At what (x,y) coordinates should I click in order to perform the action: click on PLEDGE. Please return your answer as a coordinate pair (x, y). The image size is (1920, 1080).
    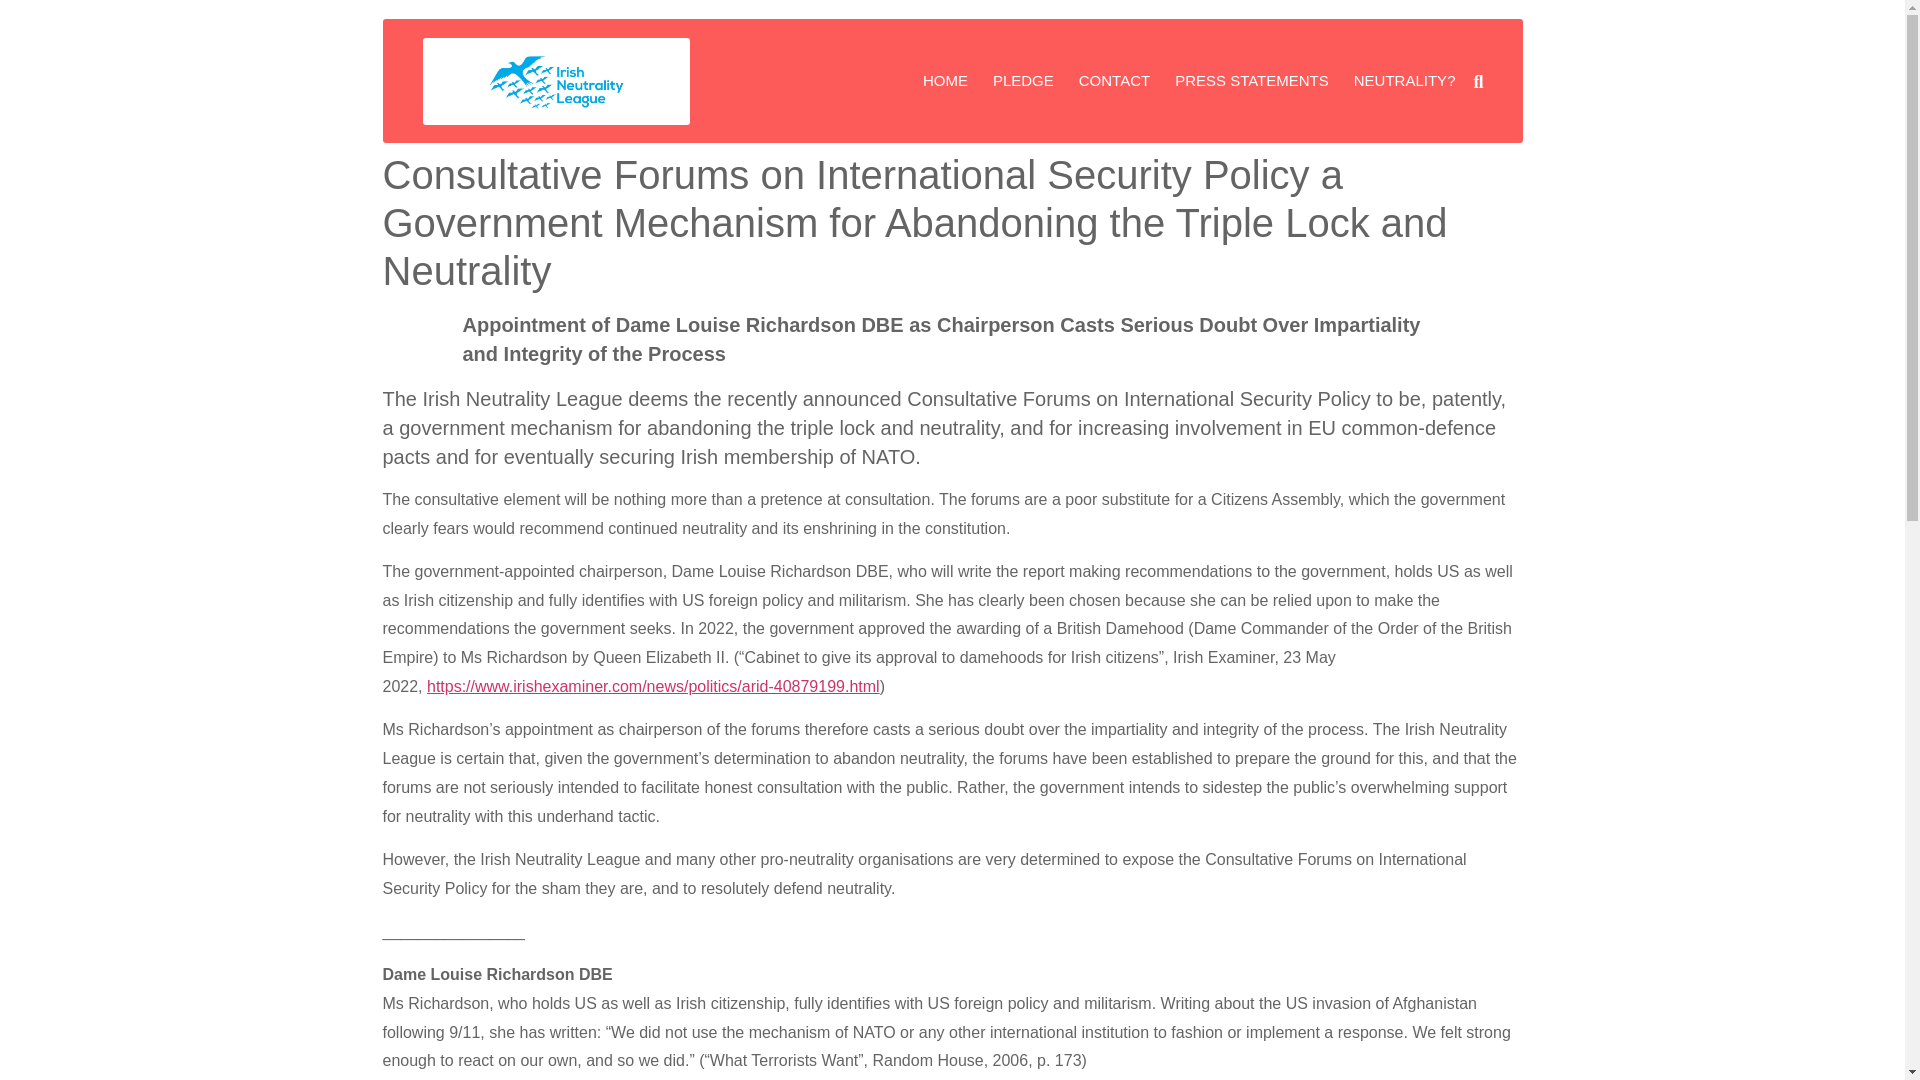
    Looking at the image, I should click on (1023, 81).